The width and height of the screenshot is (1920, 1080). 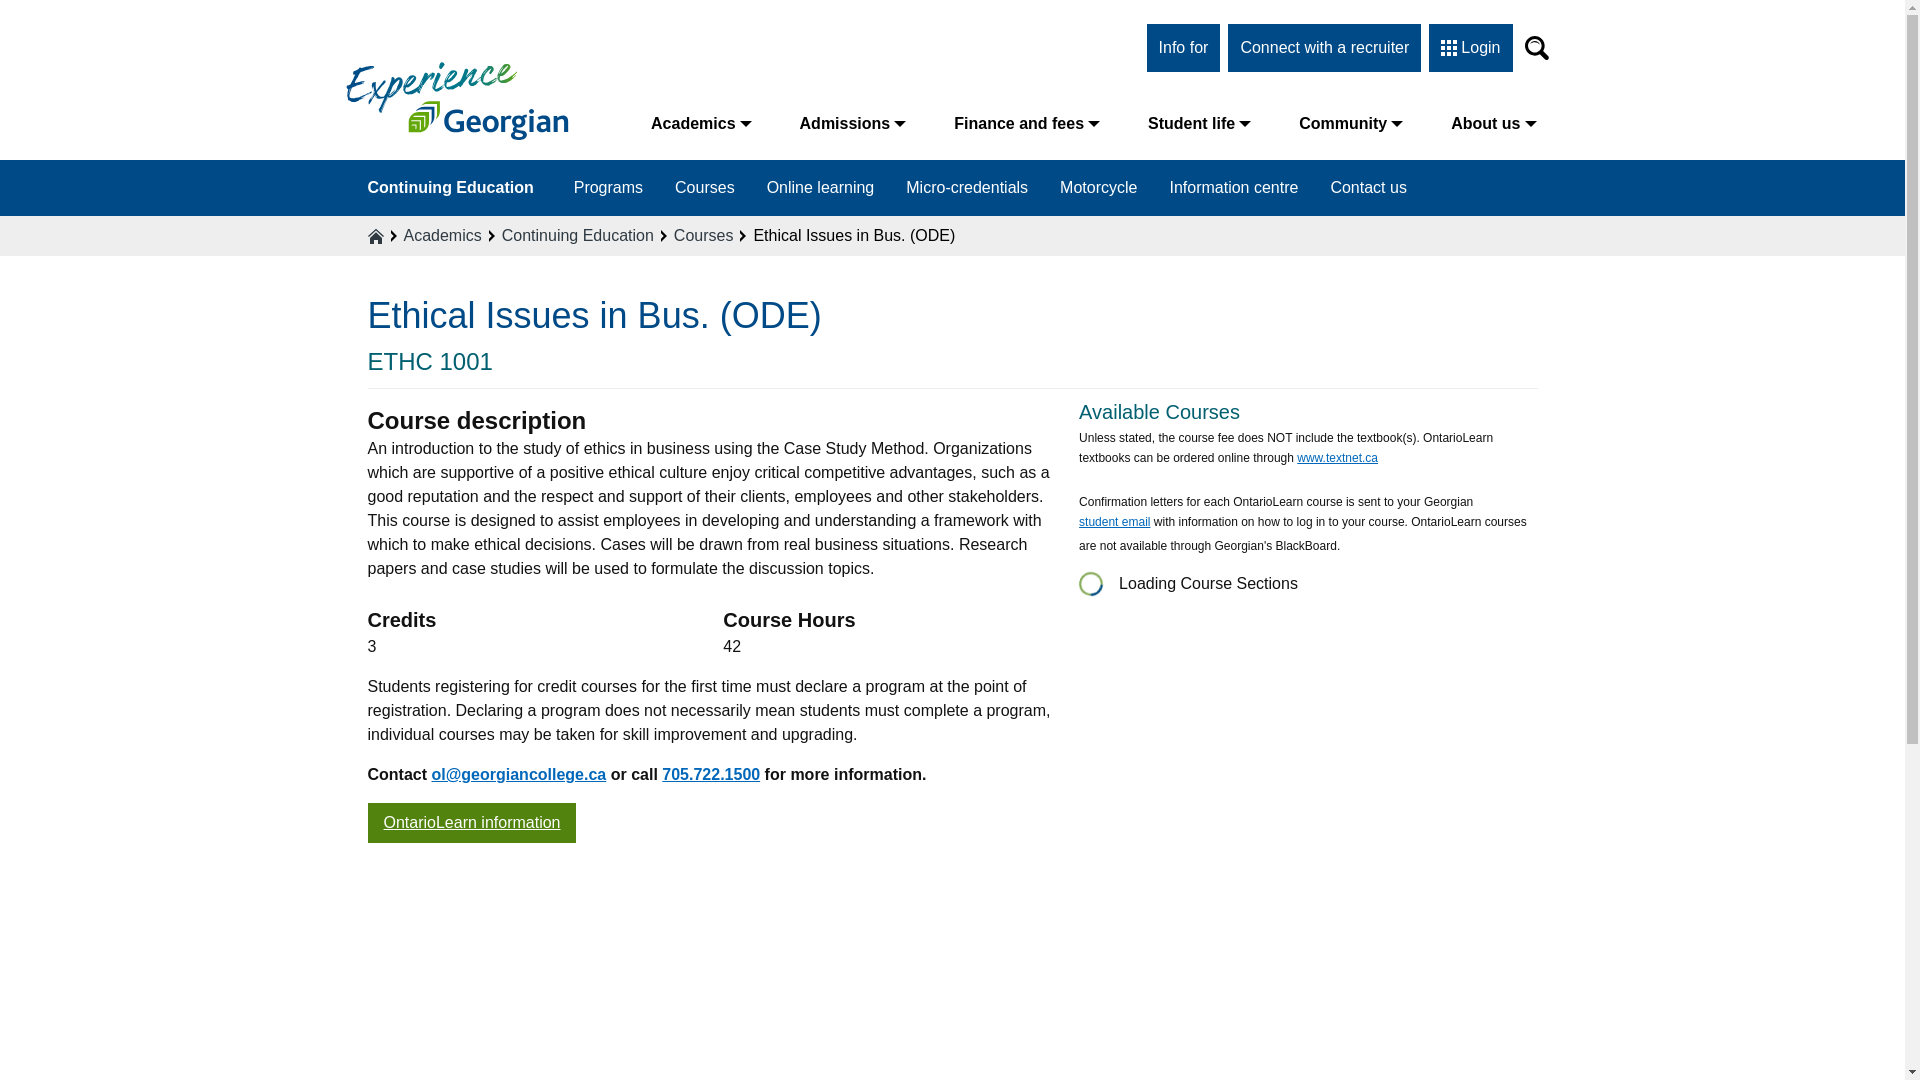 What do you see at coordinates (701, 123) in the screenshot?
I see `Academics` at bounding box center [701, 123].